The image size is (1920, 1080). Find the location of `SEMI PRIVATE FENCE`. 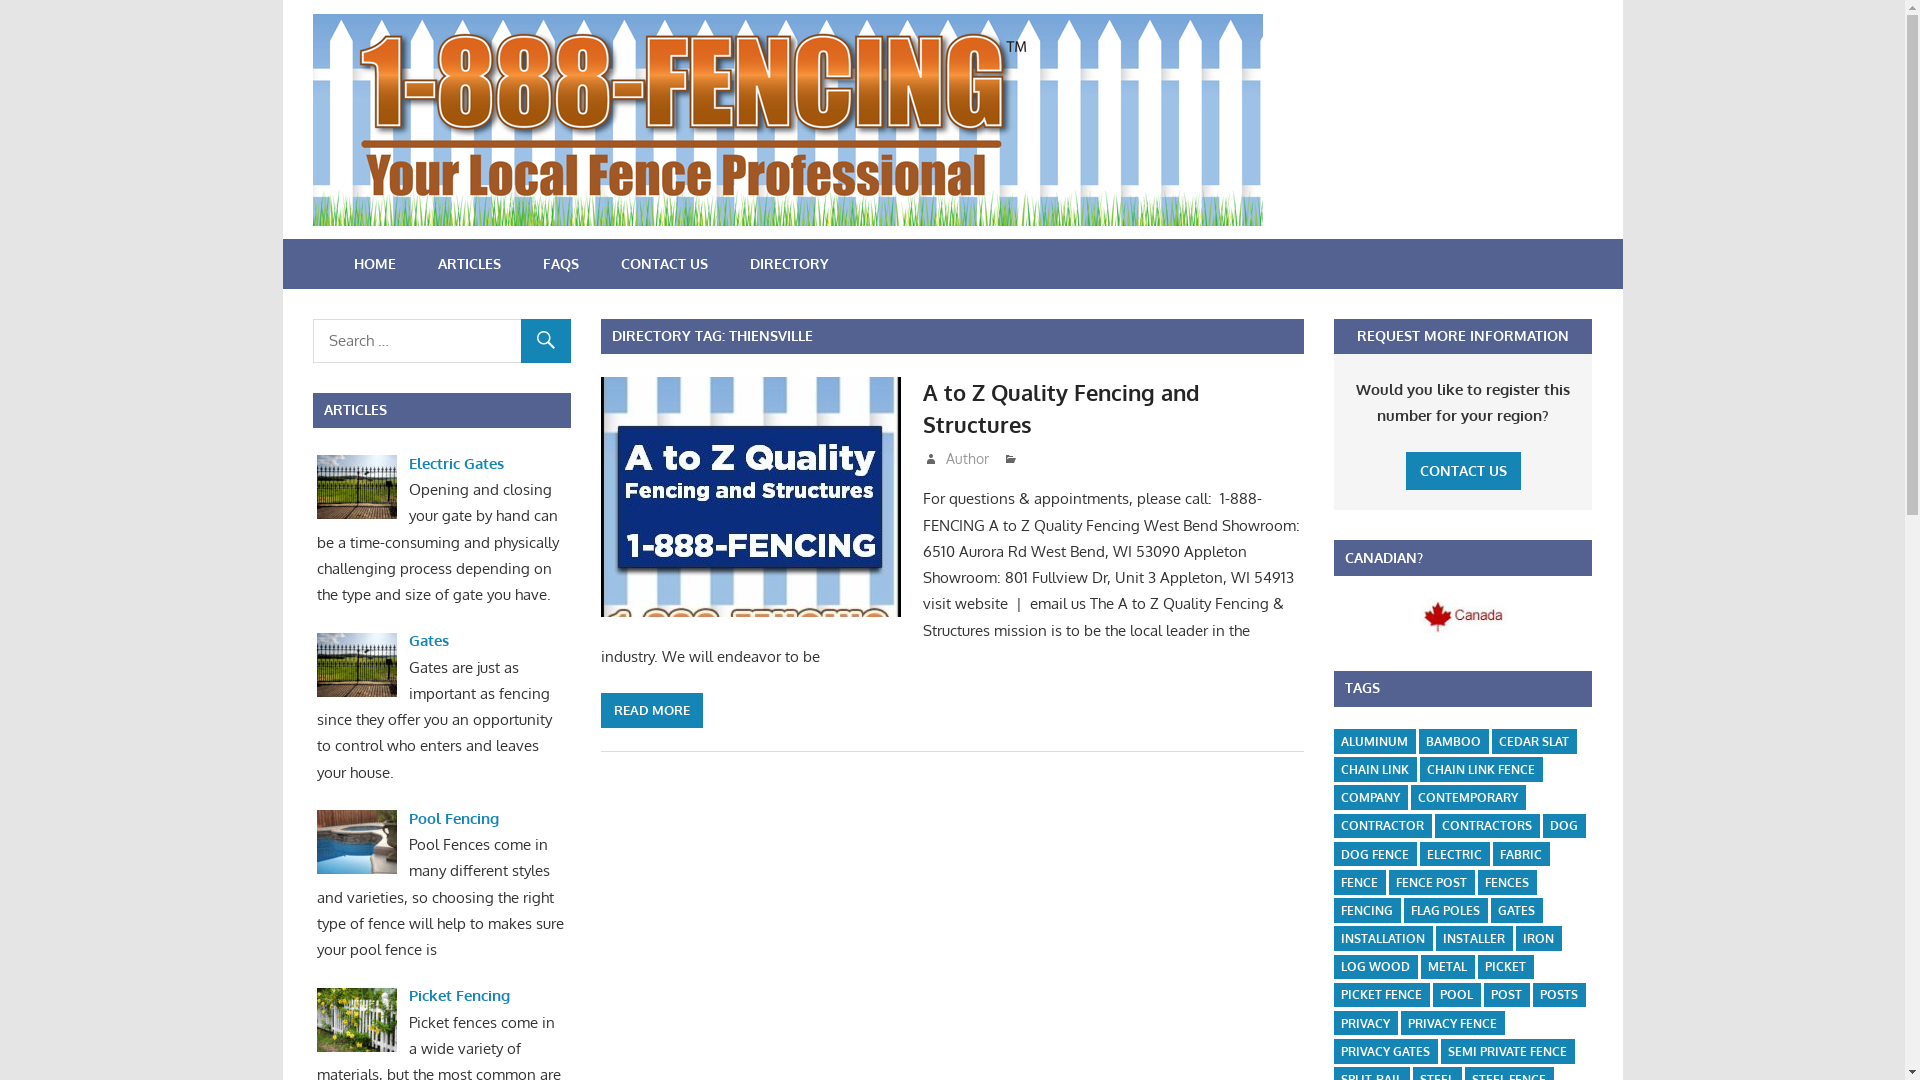

SEMI PRIVATE FENCE is located at coordinates (1508, 1052).